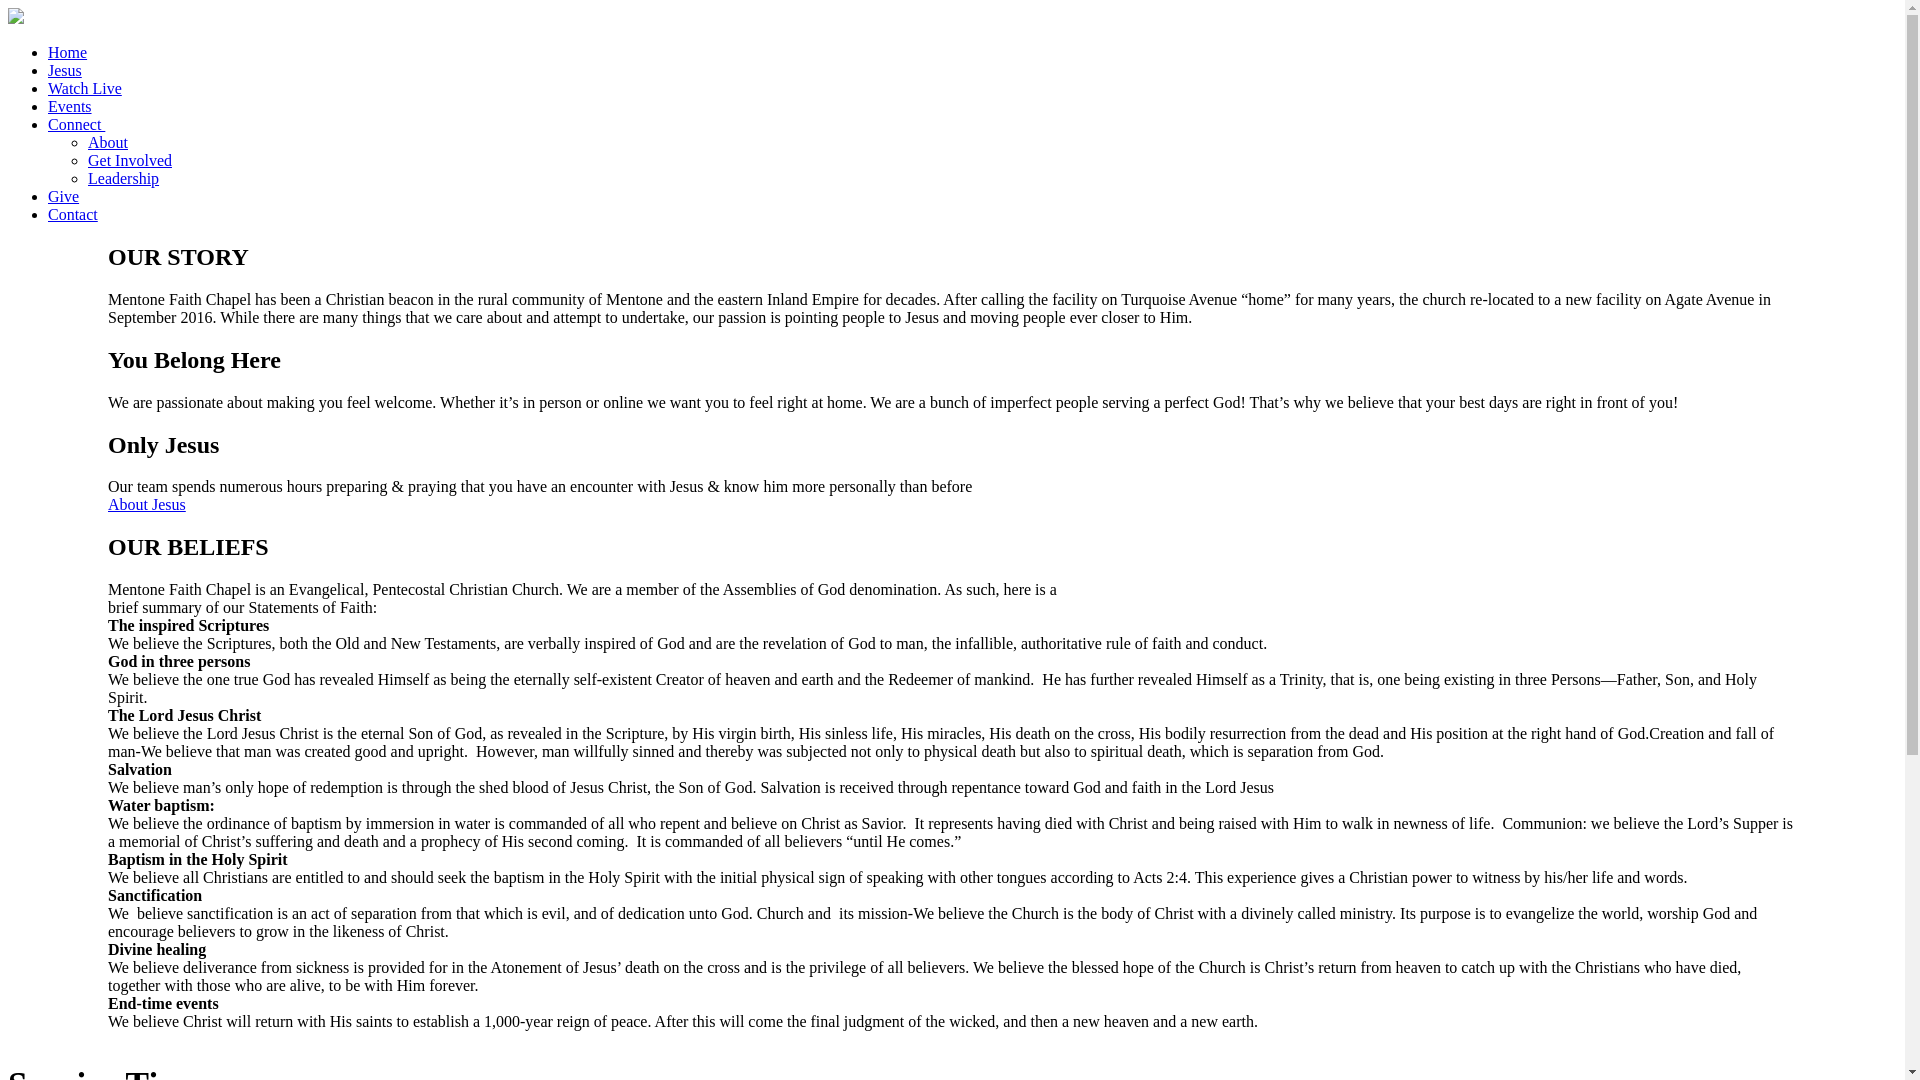  I want to click on About, so click(108, 142).